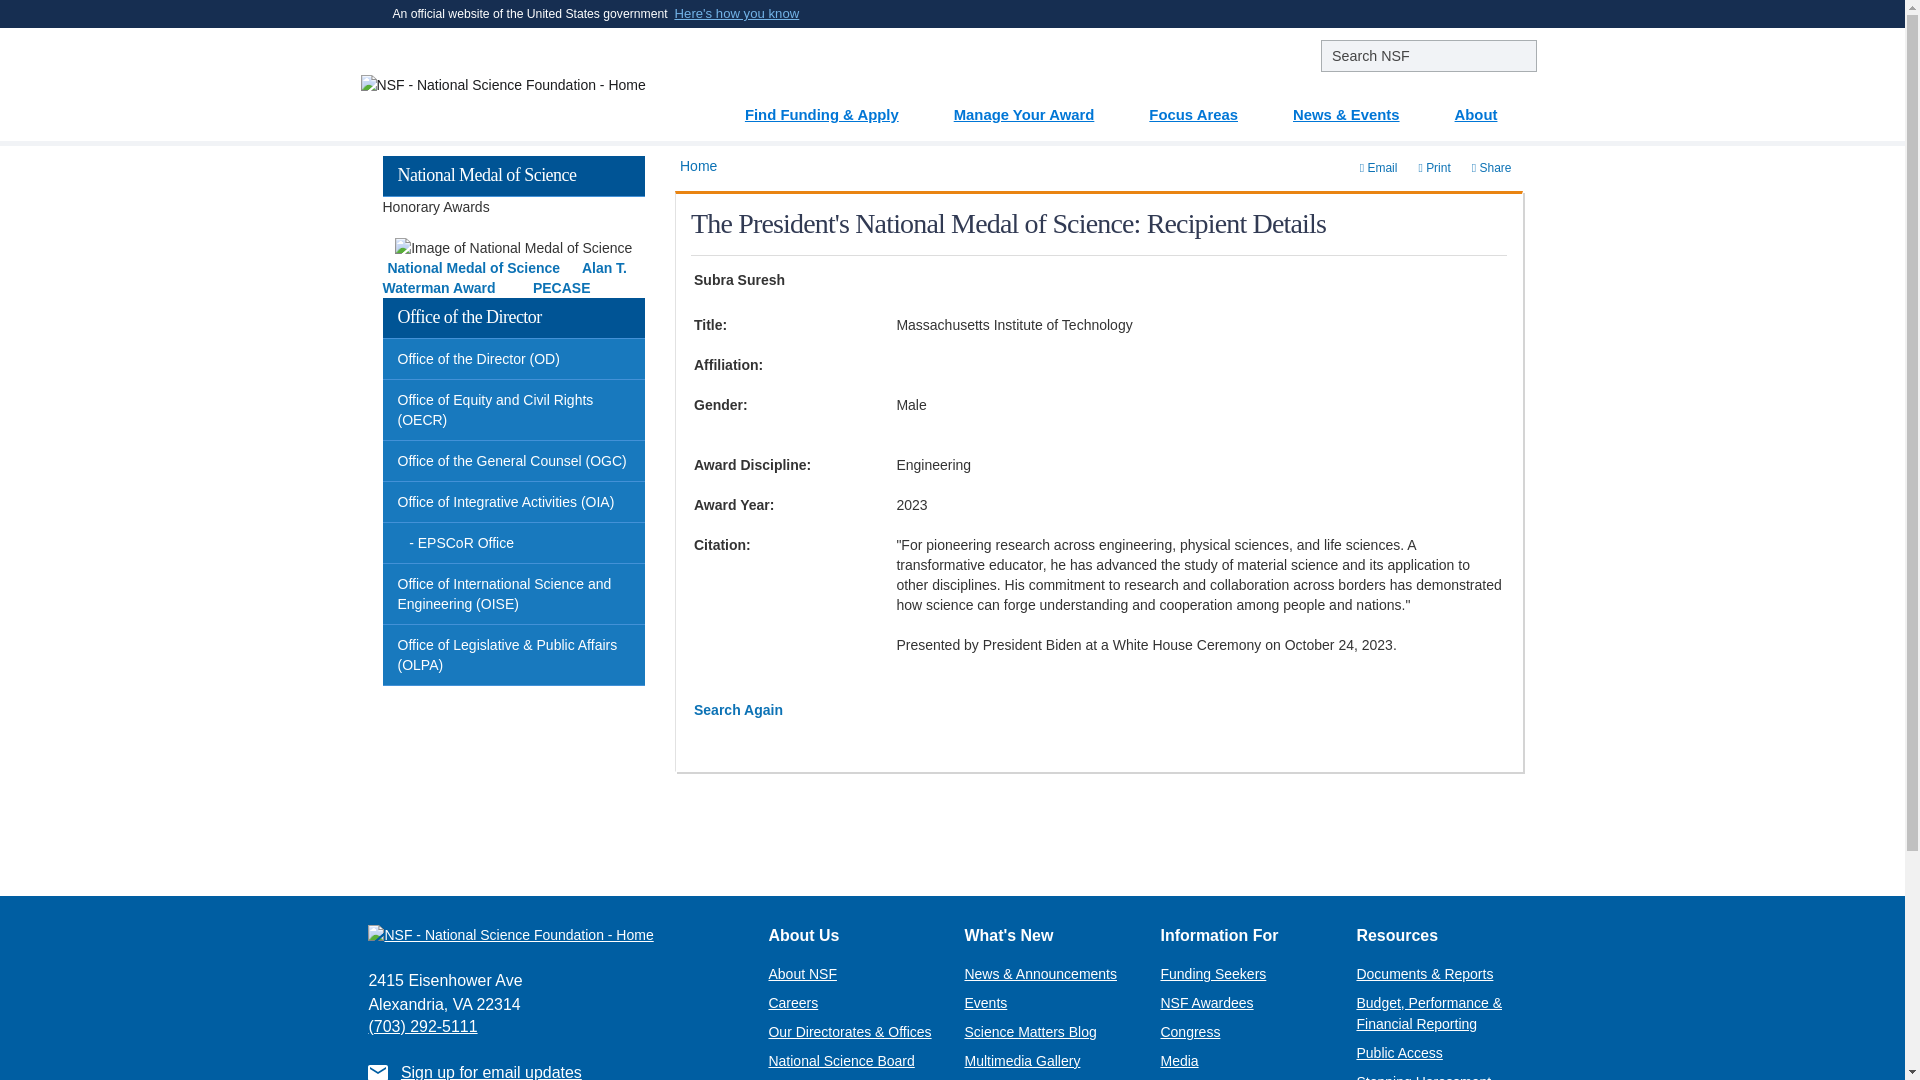 Image resolution: width=1920 pixels, height=1080 pixels. What do you see at coordinates (738, 710) in the screenshot?
I see `Search Again` at bounding box center [738, 710].